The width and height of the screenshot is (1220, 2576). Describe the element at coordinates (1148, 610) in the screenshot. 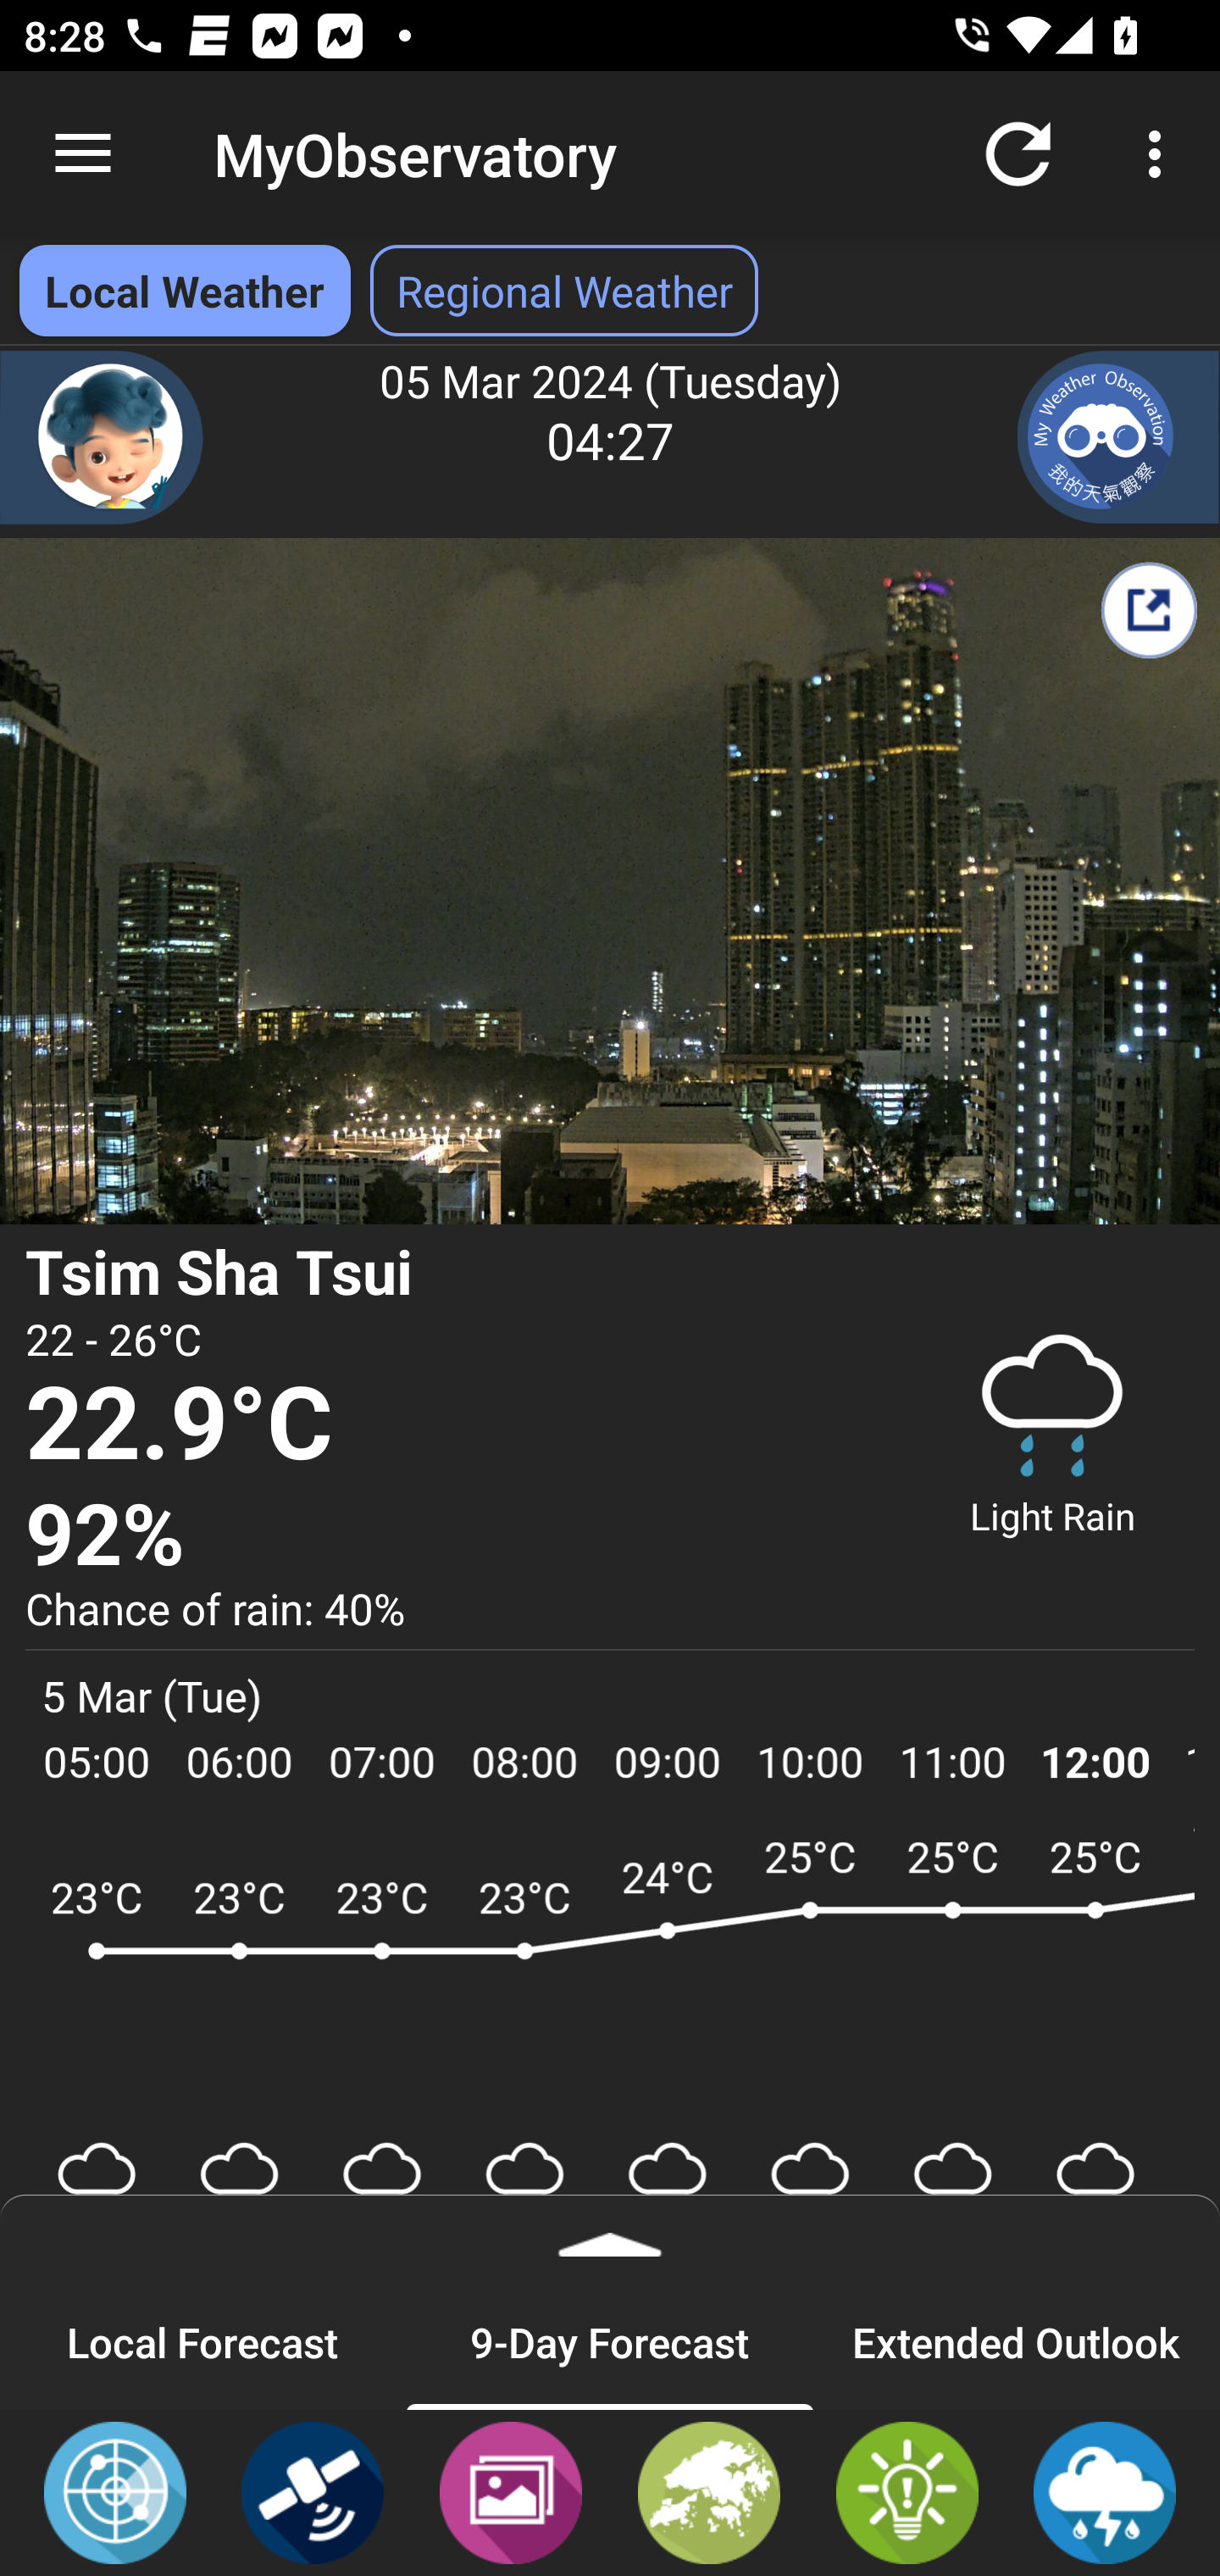

I see `Share My Weather Report` at that location.